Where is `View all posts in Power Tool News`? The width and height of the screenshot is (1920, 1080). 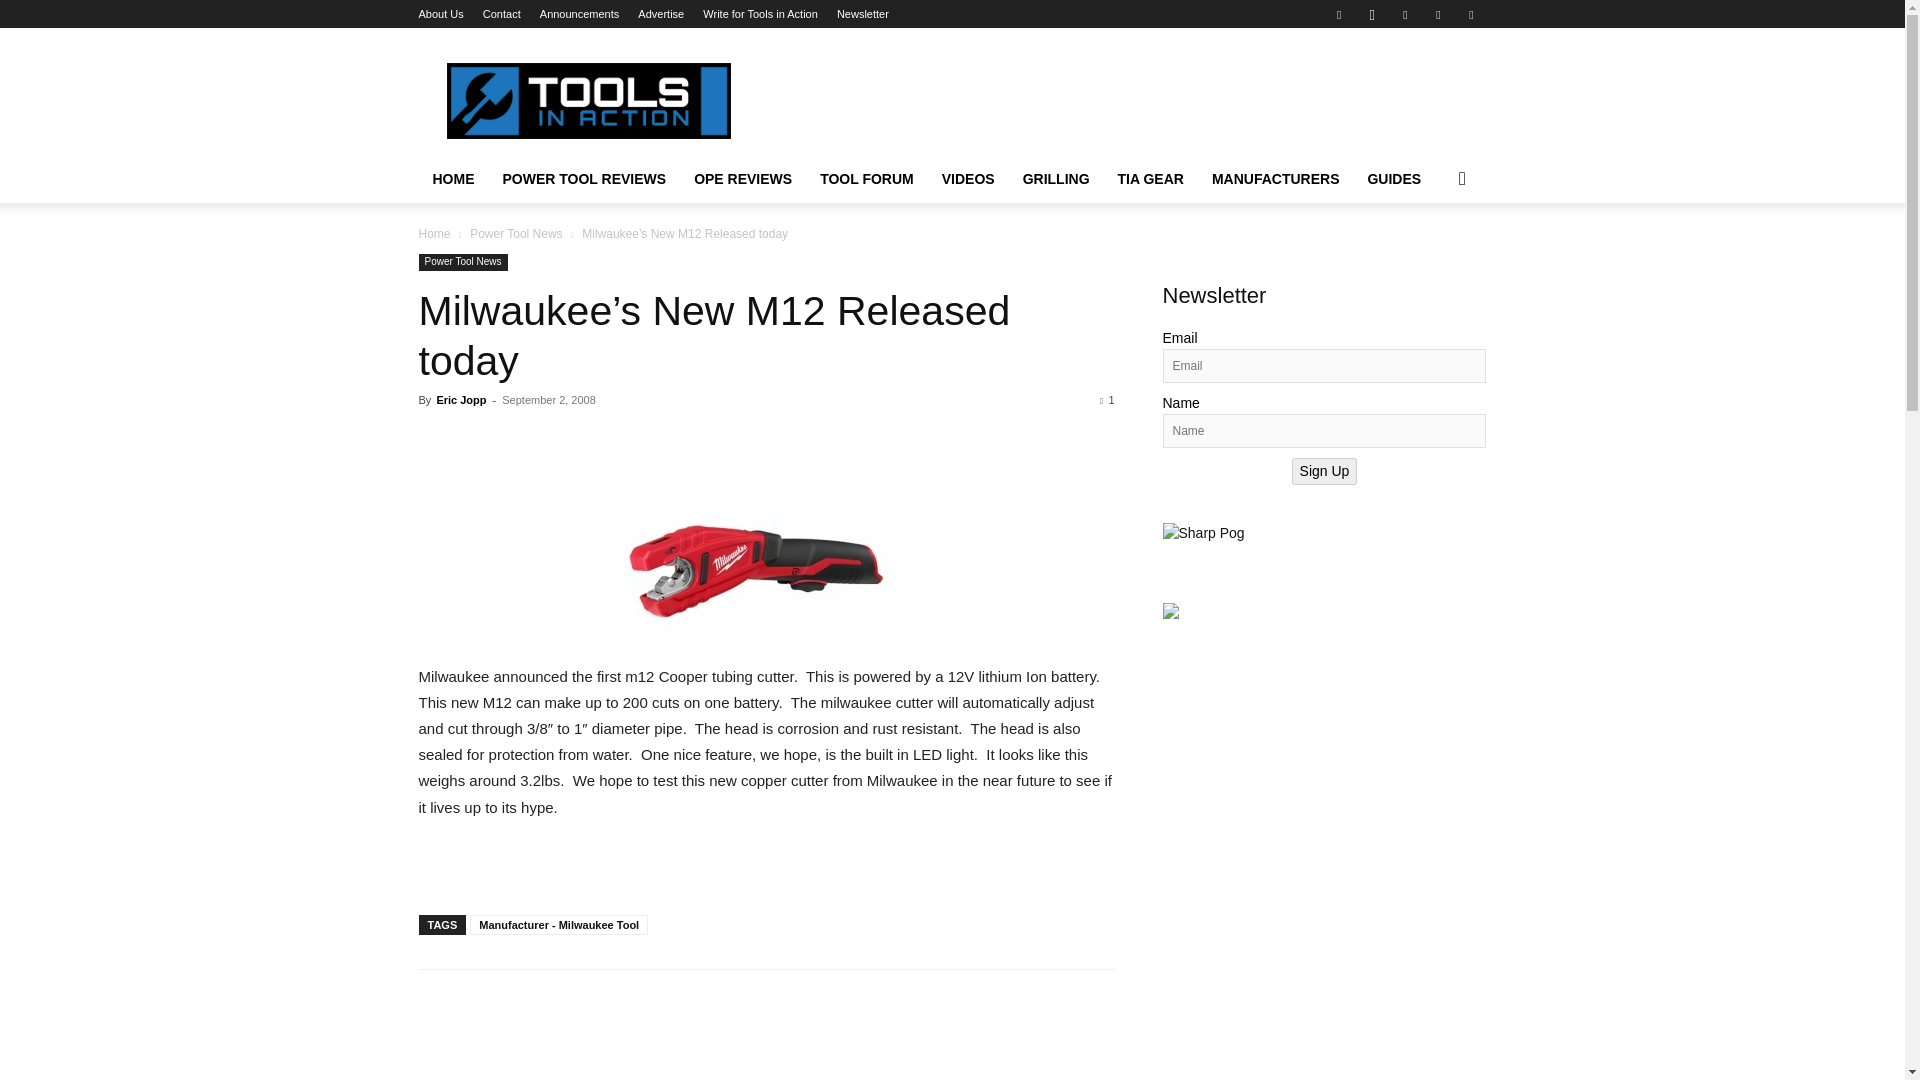
View all posts in Power Tool News is located at coordinates (516, 233).